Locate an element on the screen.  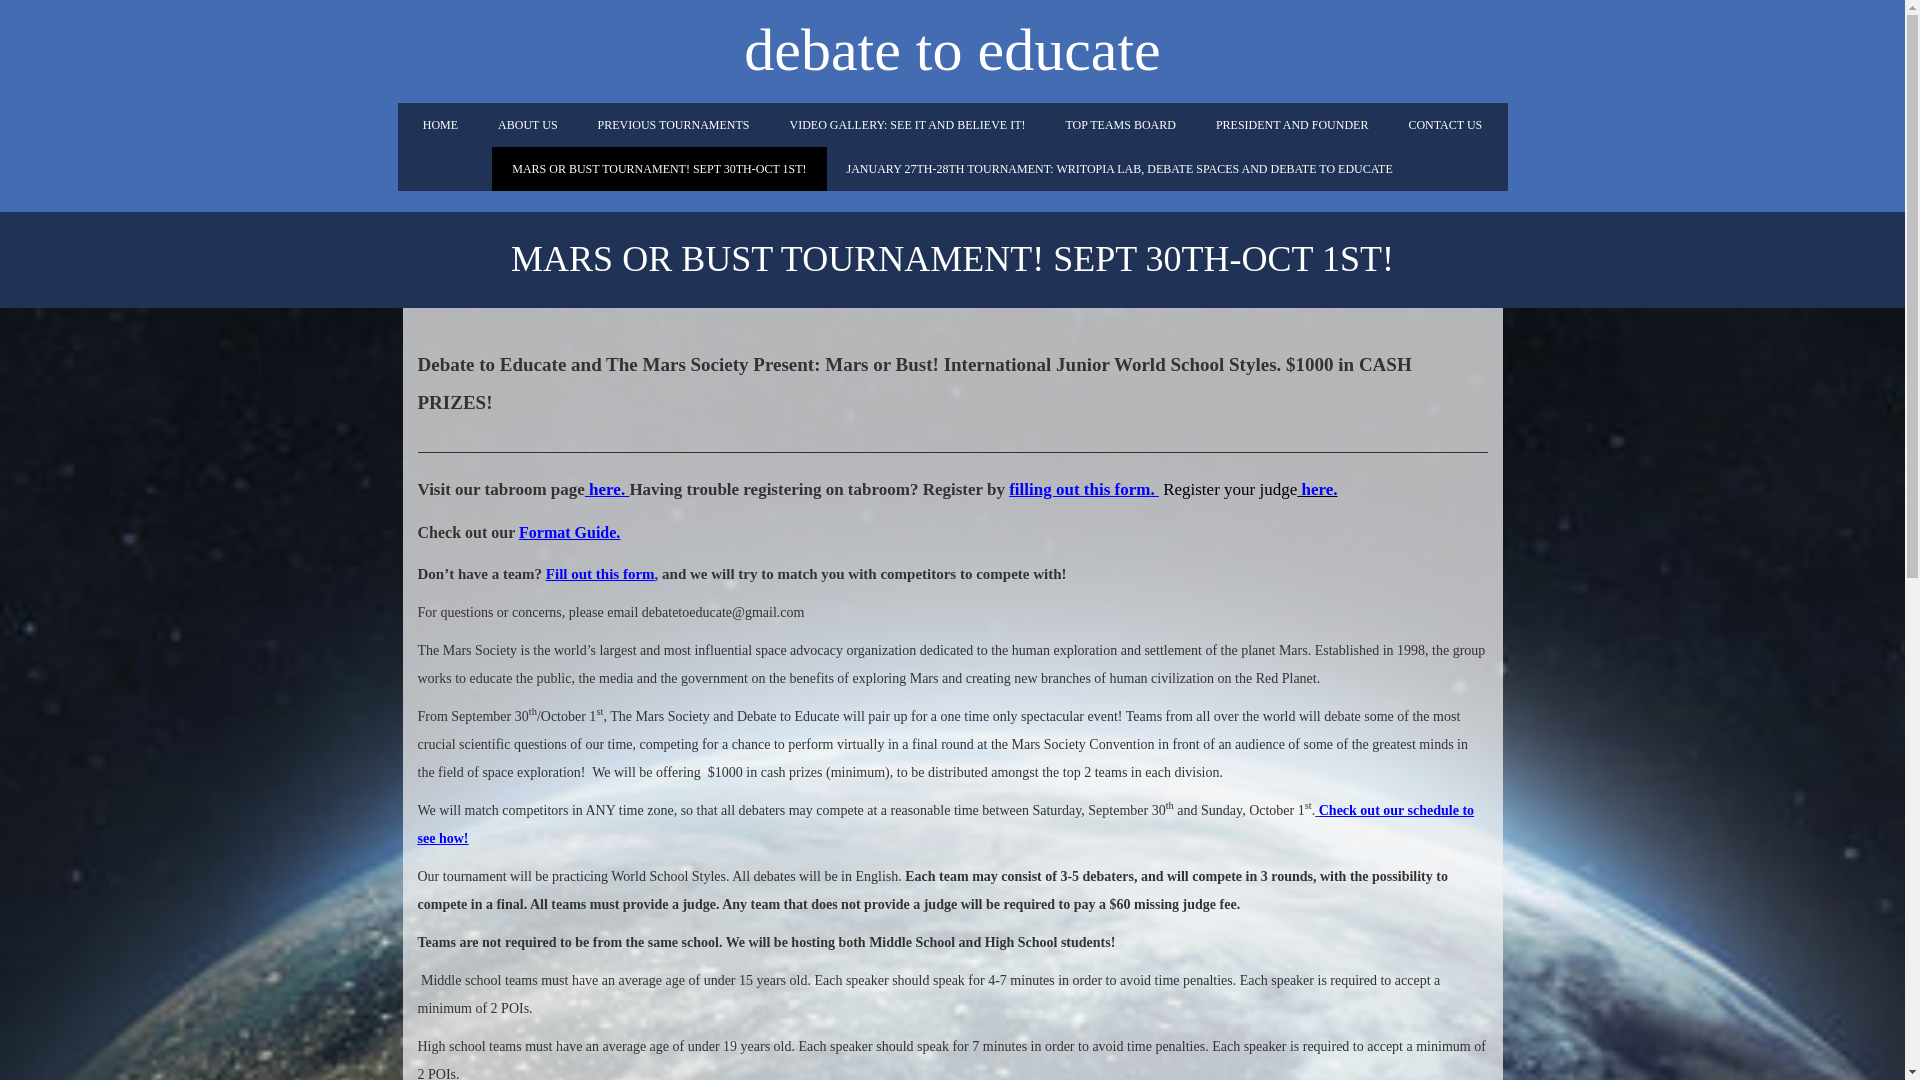
here. is located at coordinates (1316, 488).